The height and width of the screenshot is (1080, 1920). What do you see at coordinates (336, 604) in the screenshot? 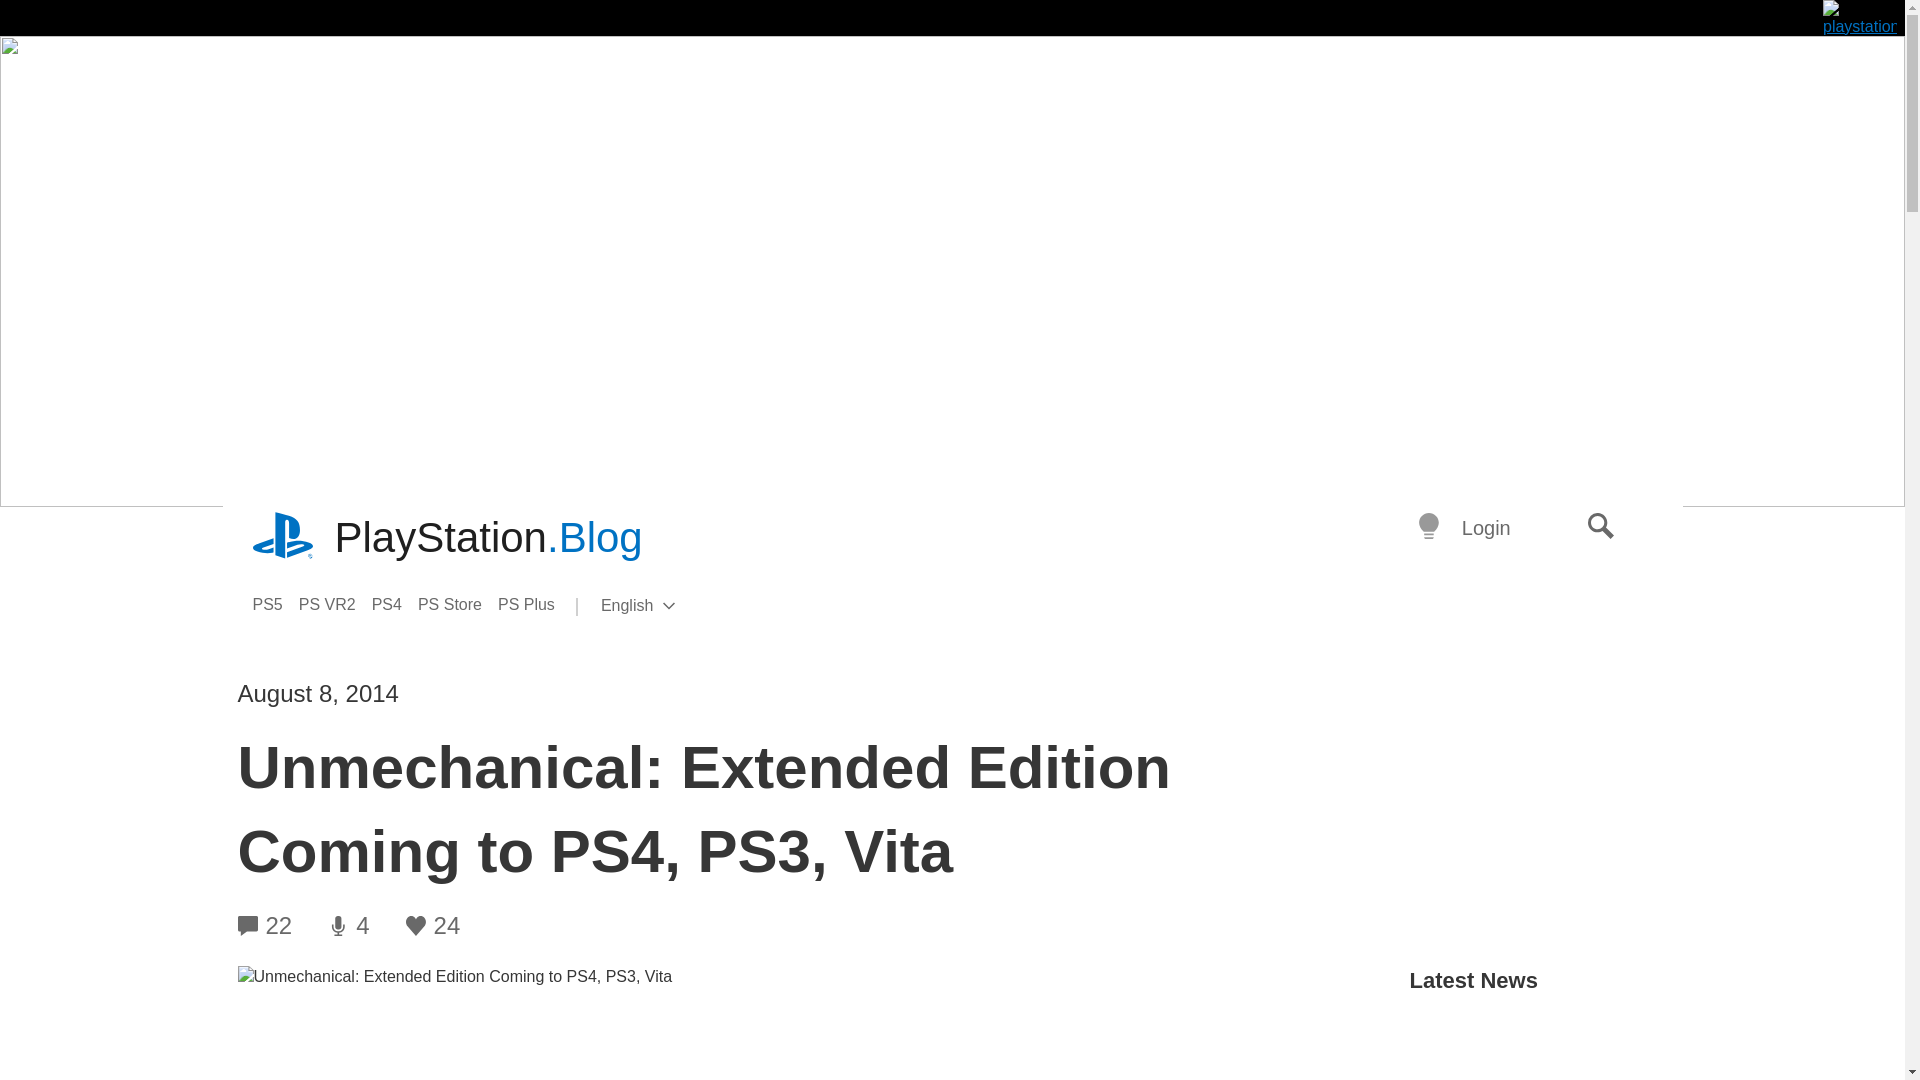
I see `Skip to content` at bounding box center [336, 604].